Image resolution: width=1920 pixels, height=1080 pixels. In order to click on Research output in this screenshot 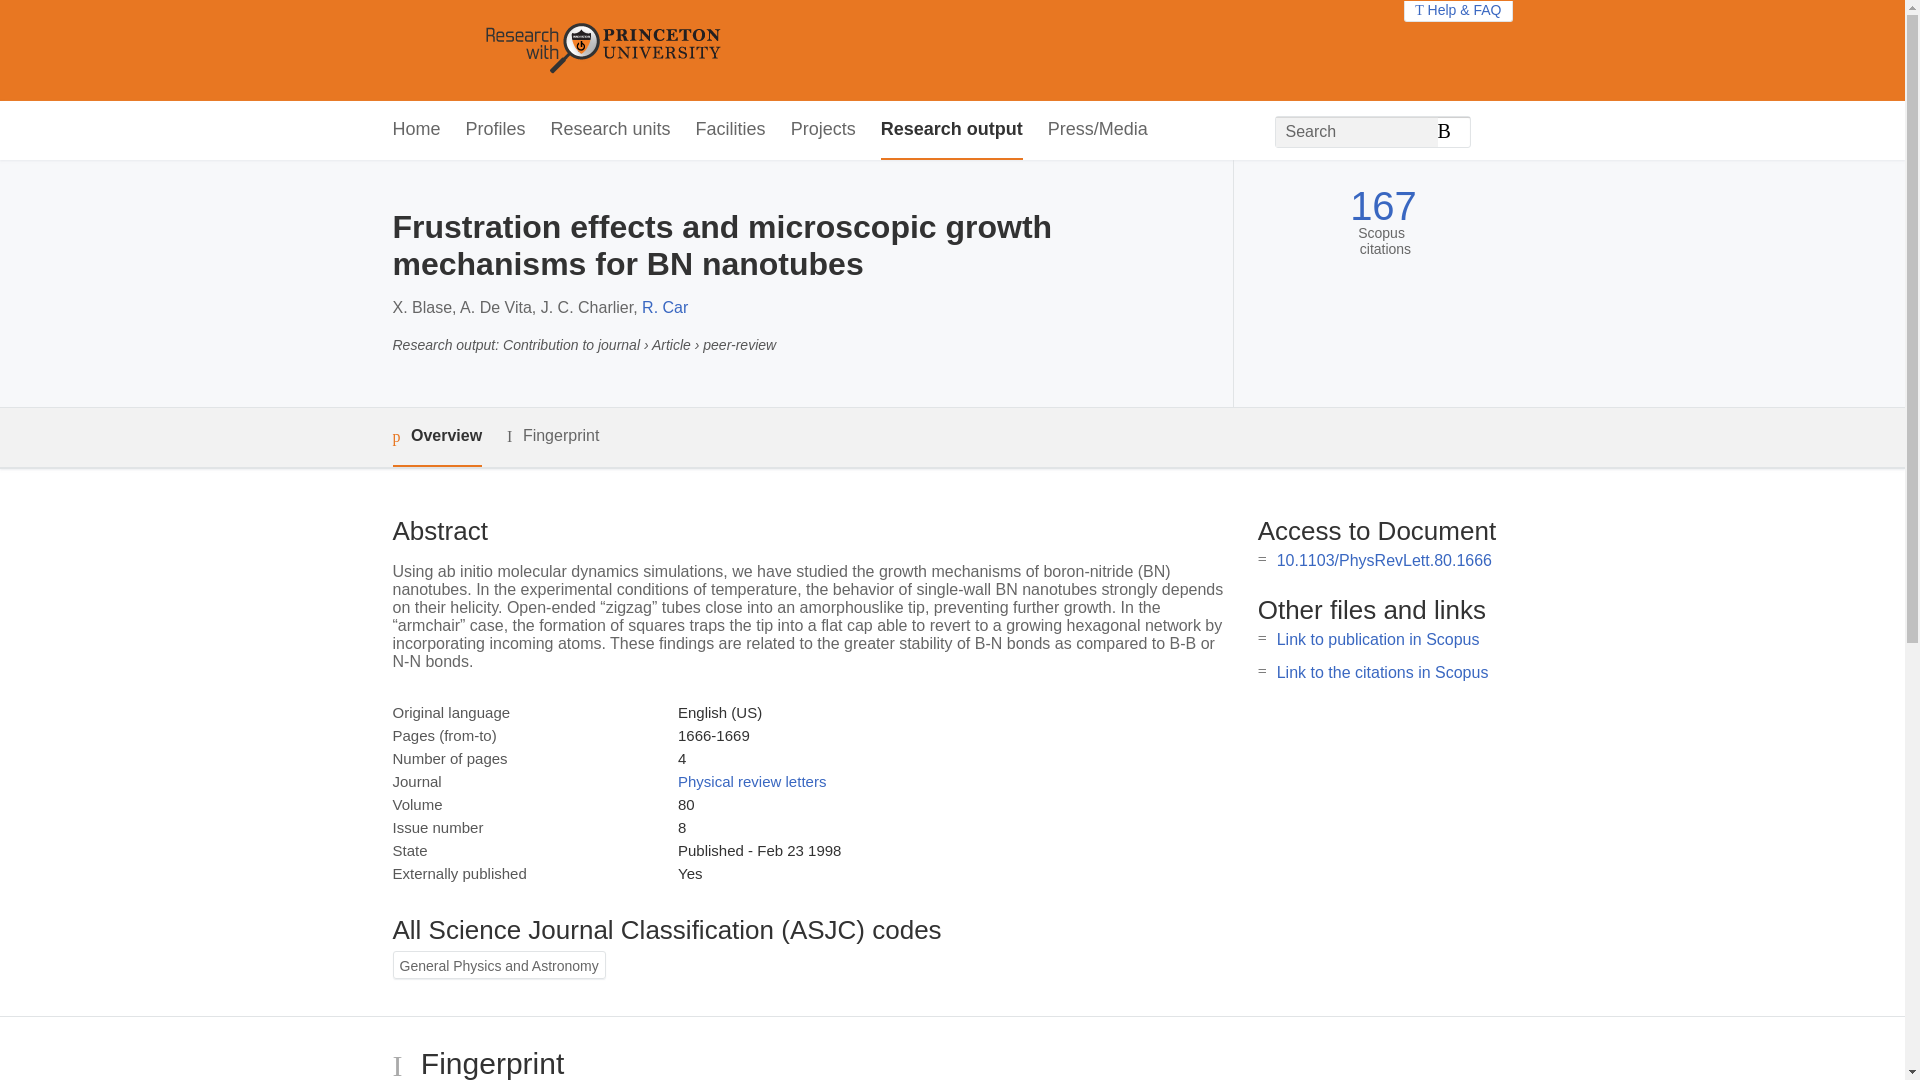, I will do `click(952, 130)`.